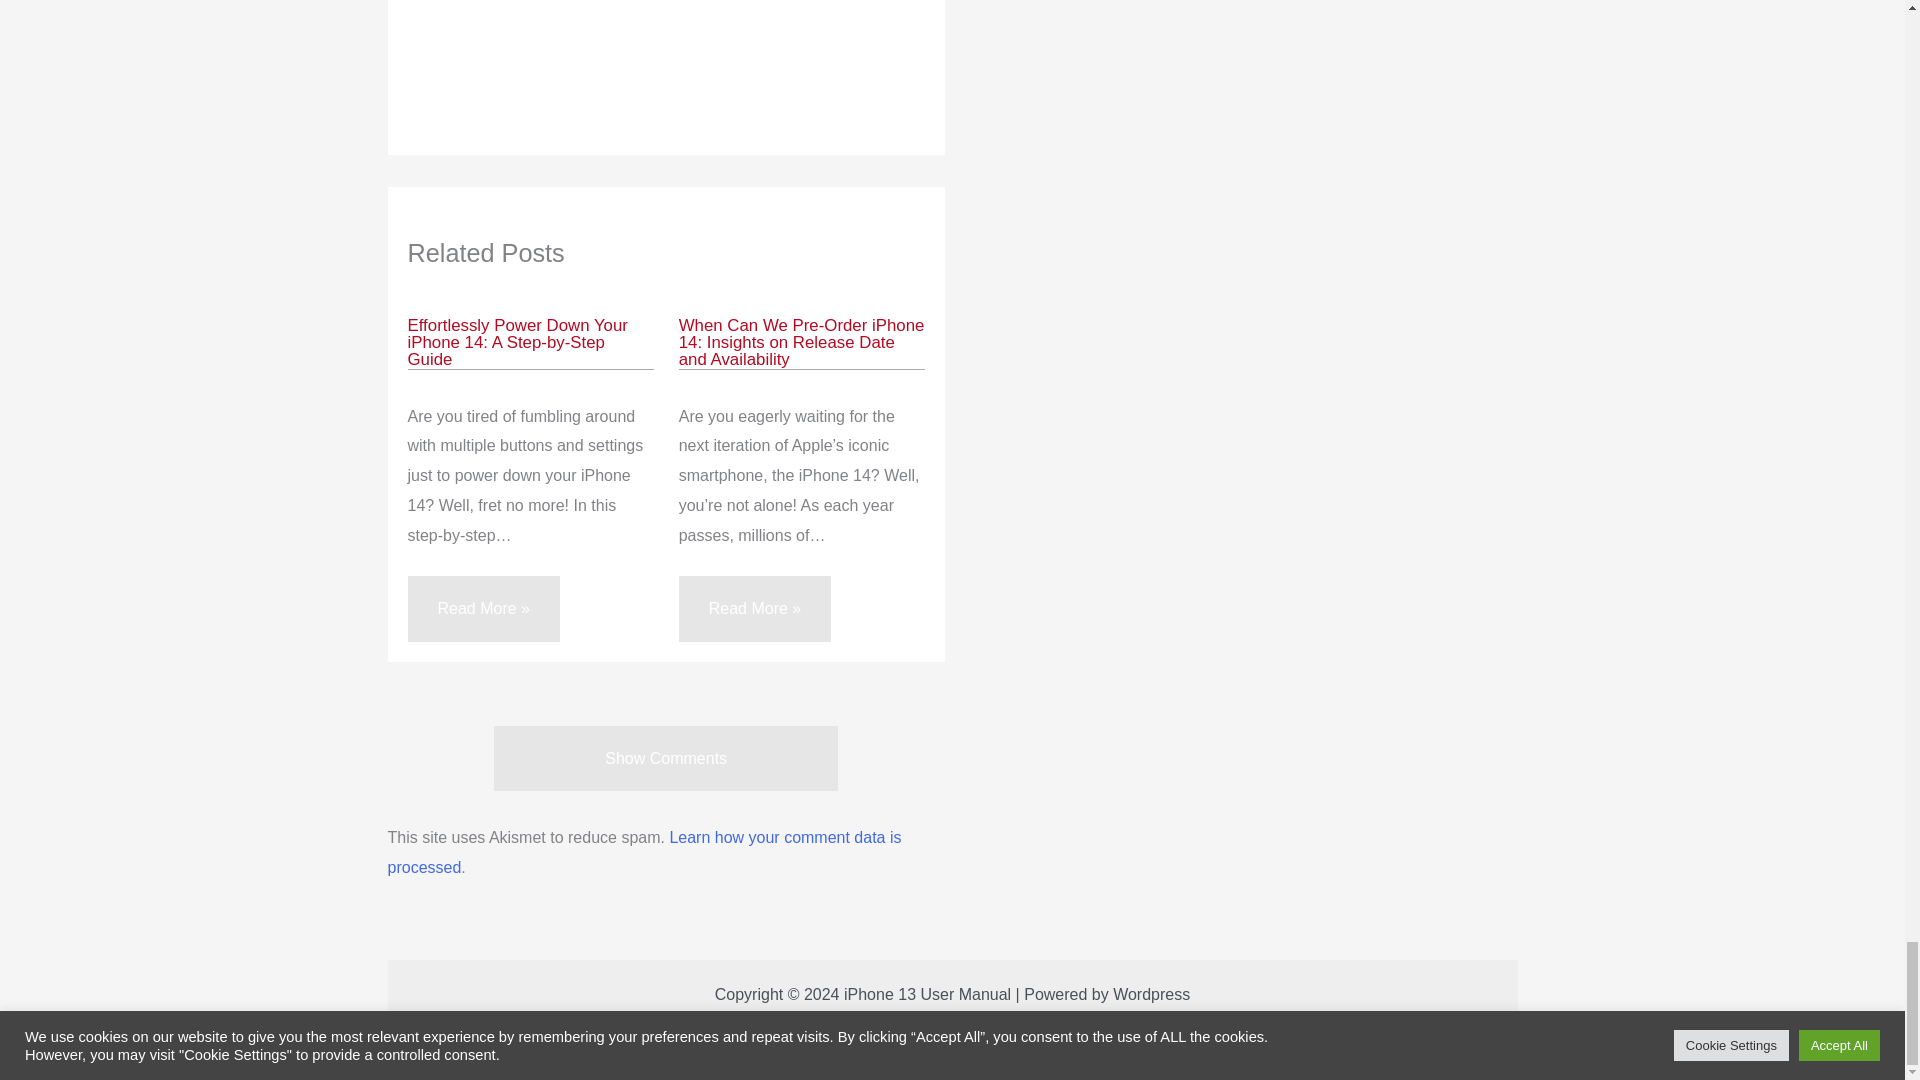 The image size is (1920, 1080). I want to click on Learn how your comment data is processed, so click(644, 852).